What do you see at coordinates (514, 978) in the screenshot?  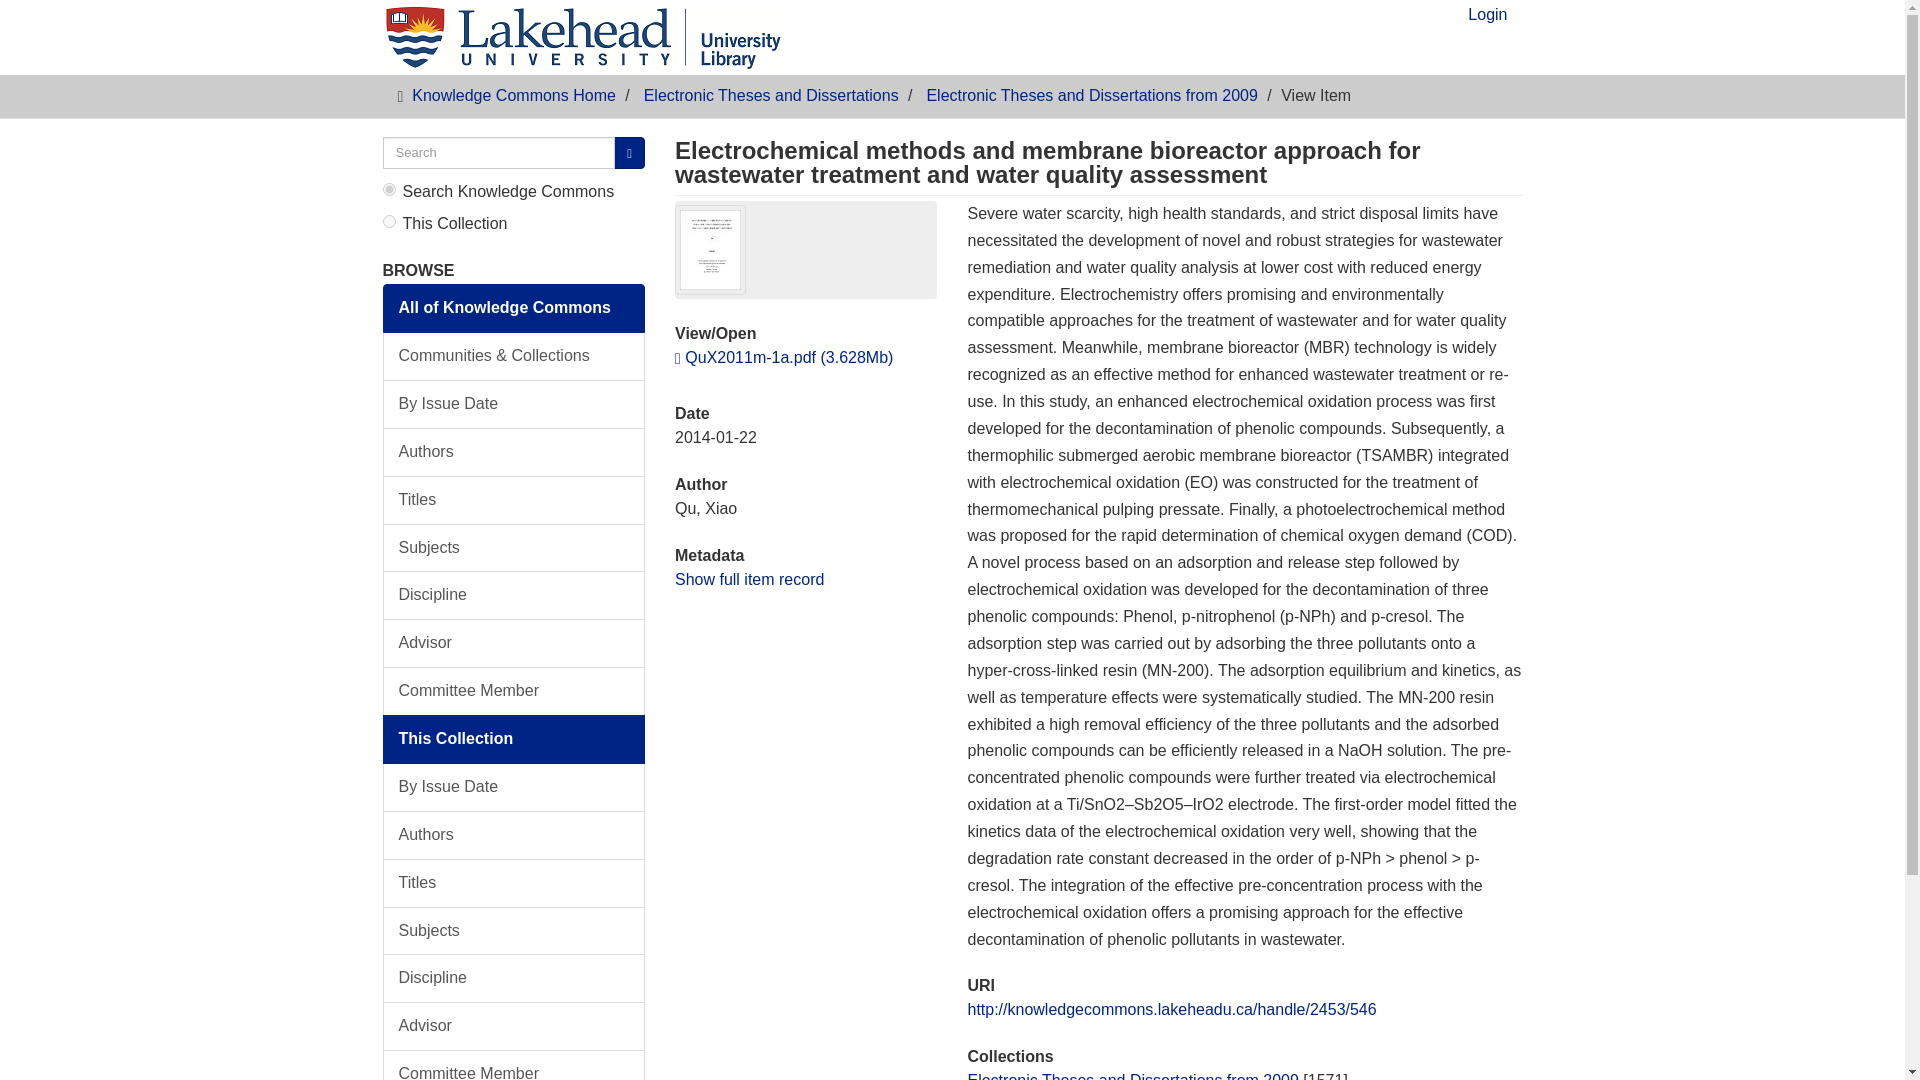 I see `Discipline` at bounding box center [514, 978].